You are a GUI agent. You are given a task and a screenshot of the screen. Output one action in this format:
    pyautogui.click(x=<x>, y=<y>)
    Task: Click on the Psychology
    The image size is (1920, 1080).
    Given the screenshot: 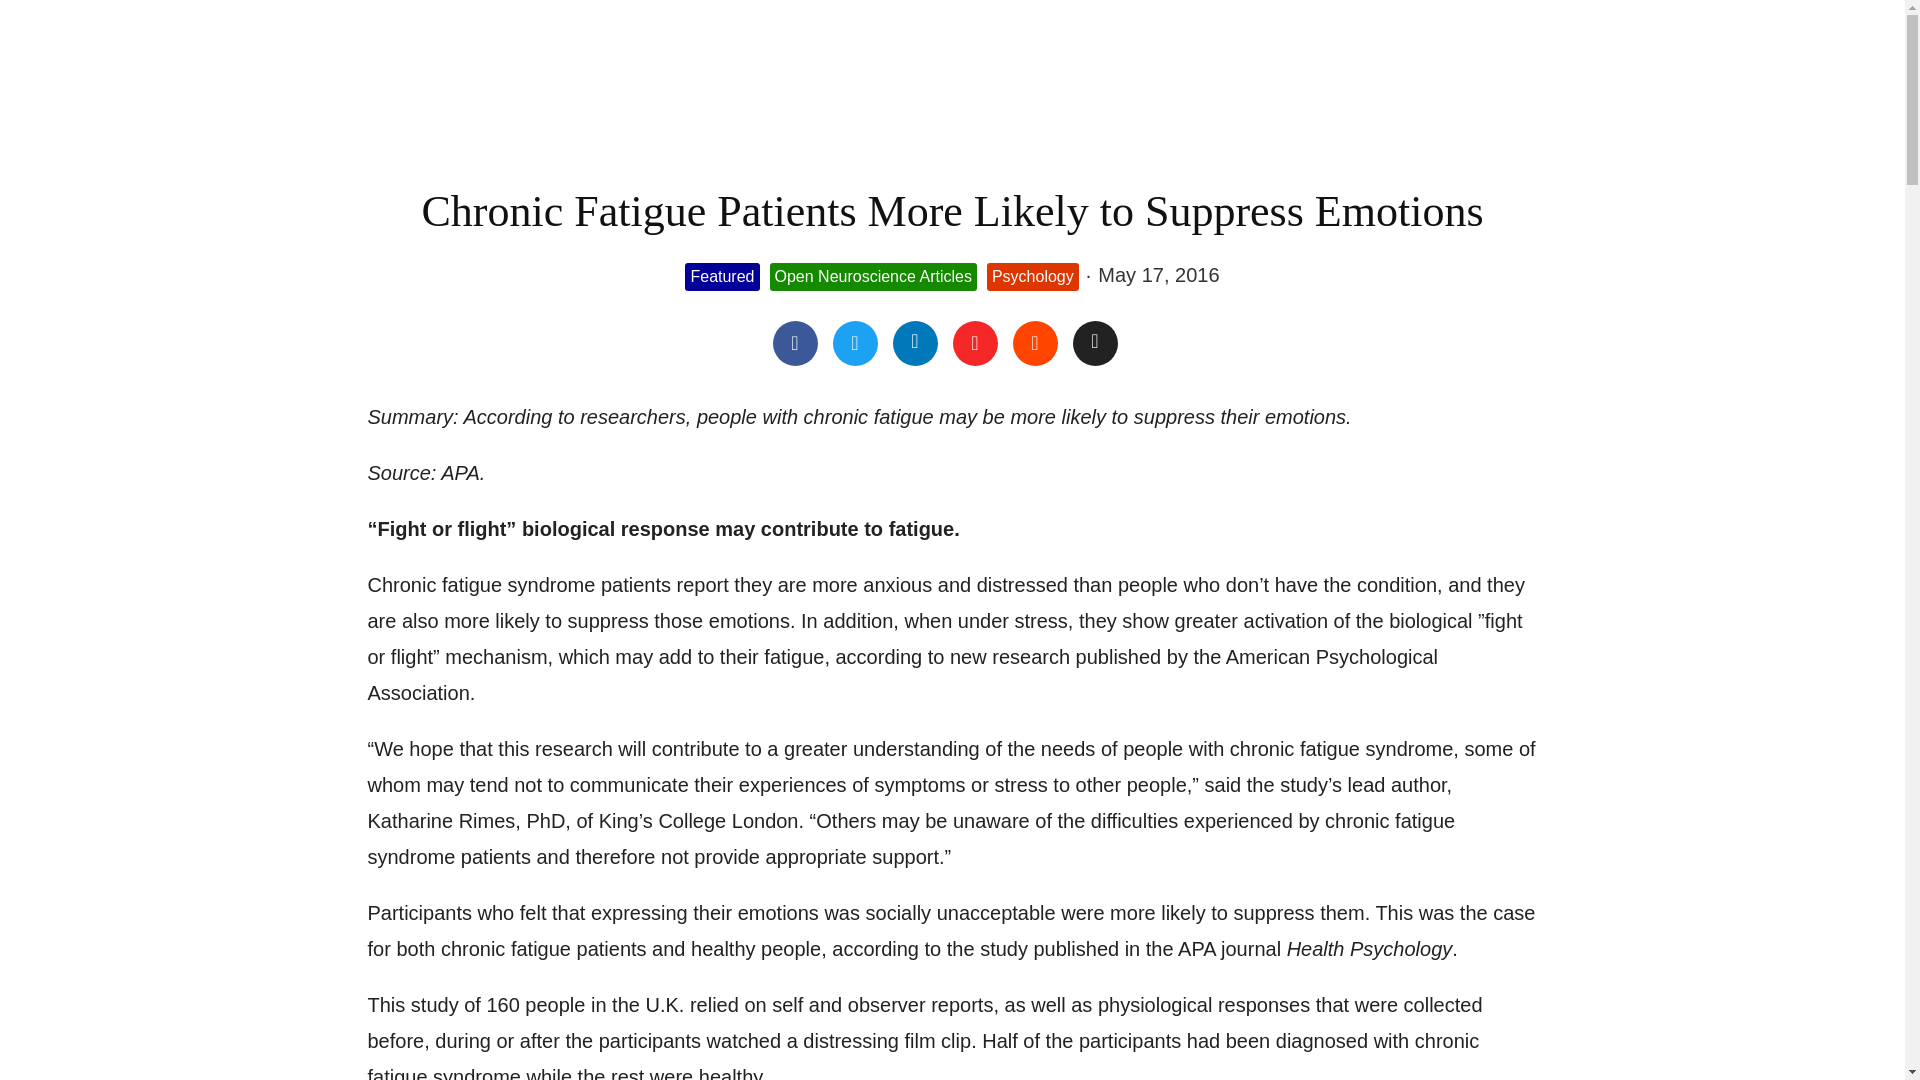 What is the action you would take?
    pyautogui.click(x=1032, y=277)
    